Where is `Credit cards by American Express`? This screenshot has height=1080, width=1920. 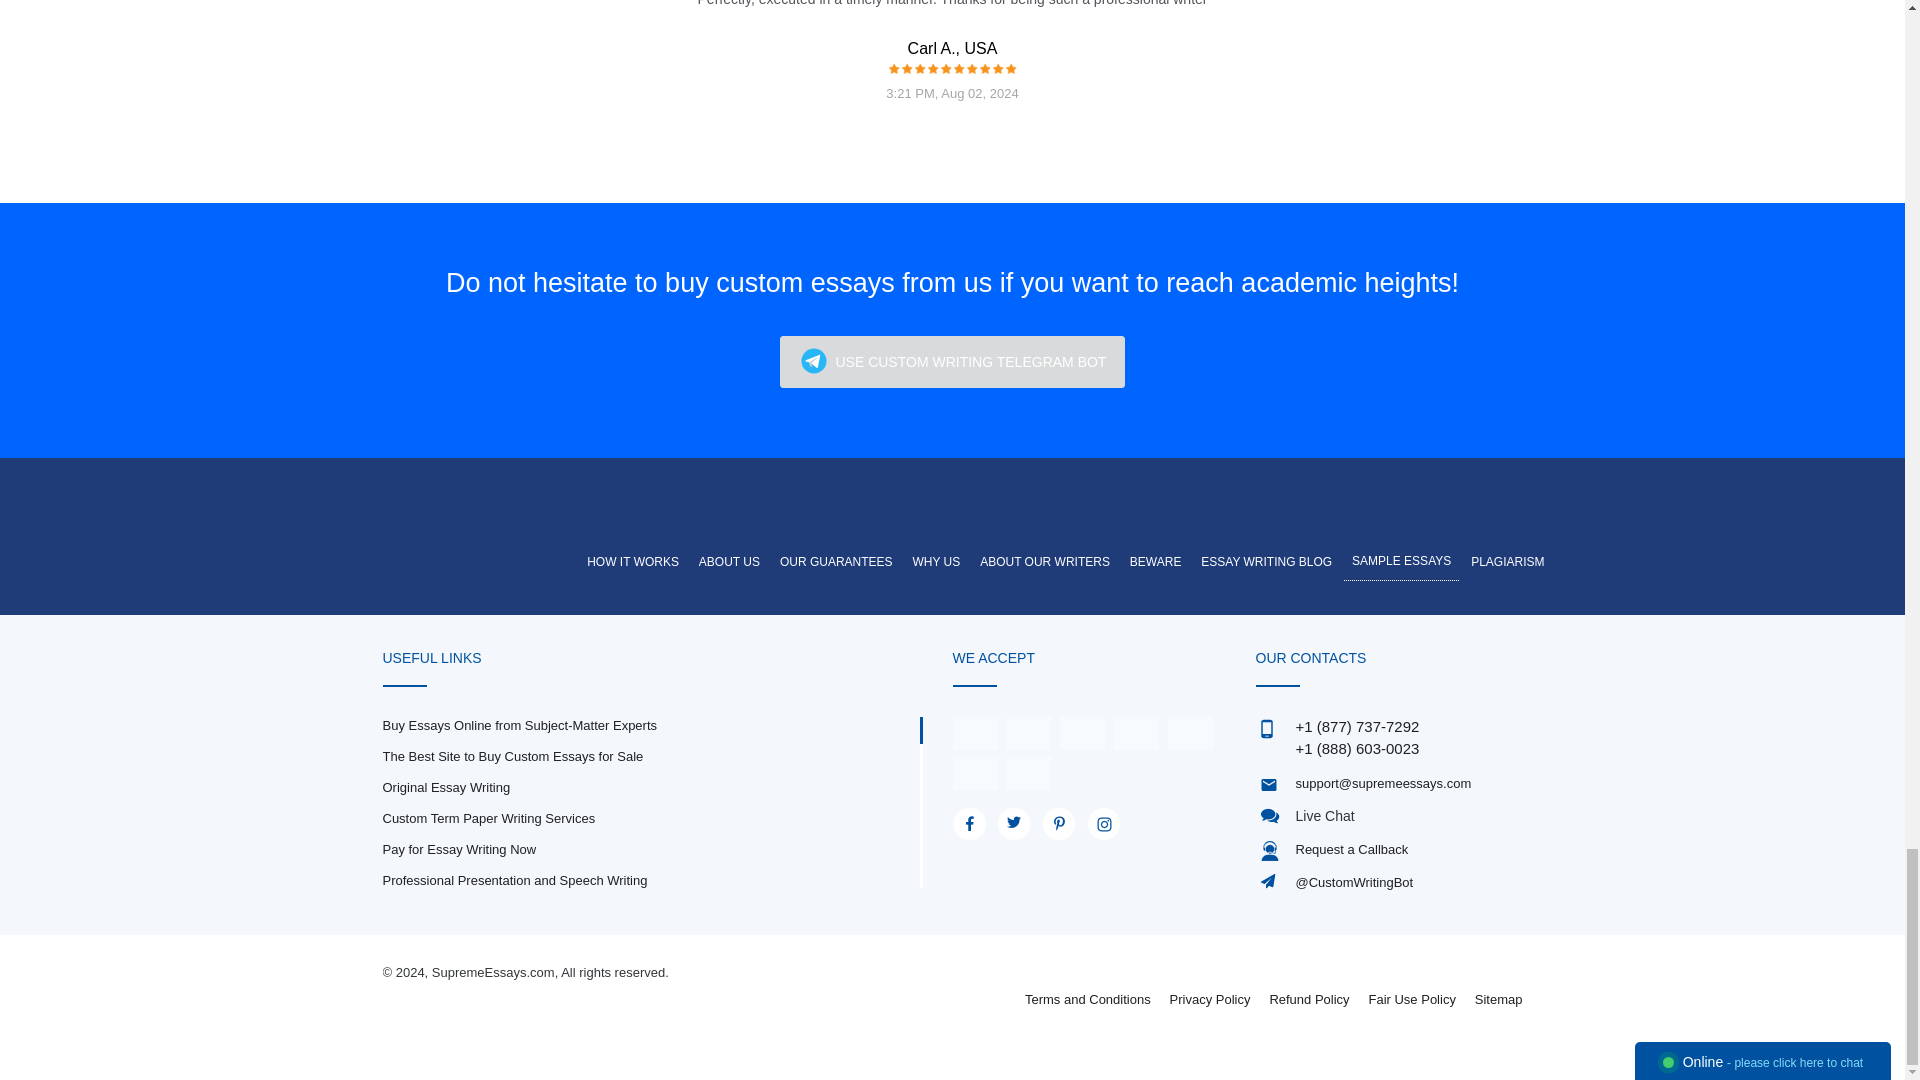
Credit cards by American Express is located at coordinates (1082, 732).